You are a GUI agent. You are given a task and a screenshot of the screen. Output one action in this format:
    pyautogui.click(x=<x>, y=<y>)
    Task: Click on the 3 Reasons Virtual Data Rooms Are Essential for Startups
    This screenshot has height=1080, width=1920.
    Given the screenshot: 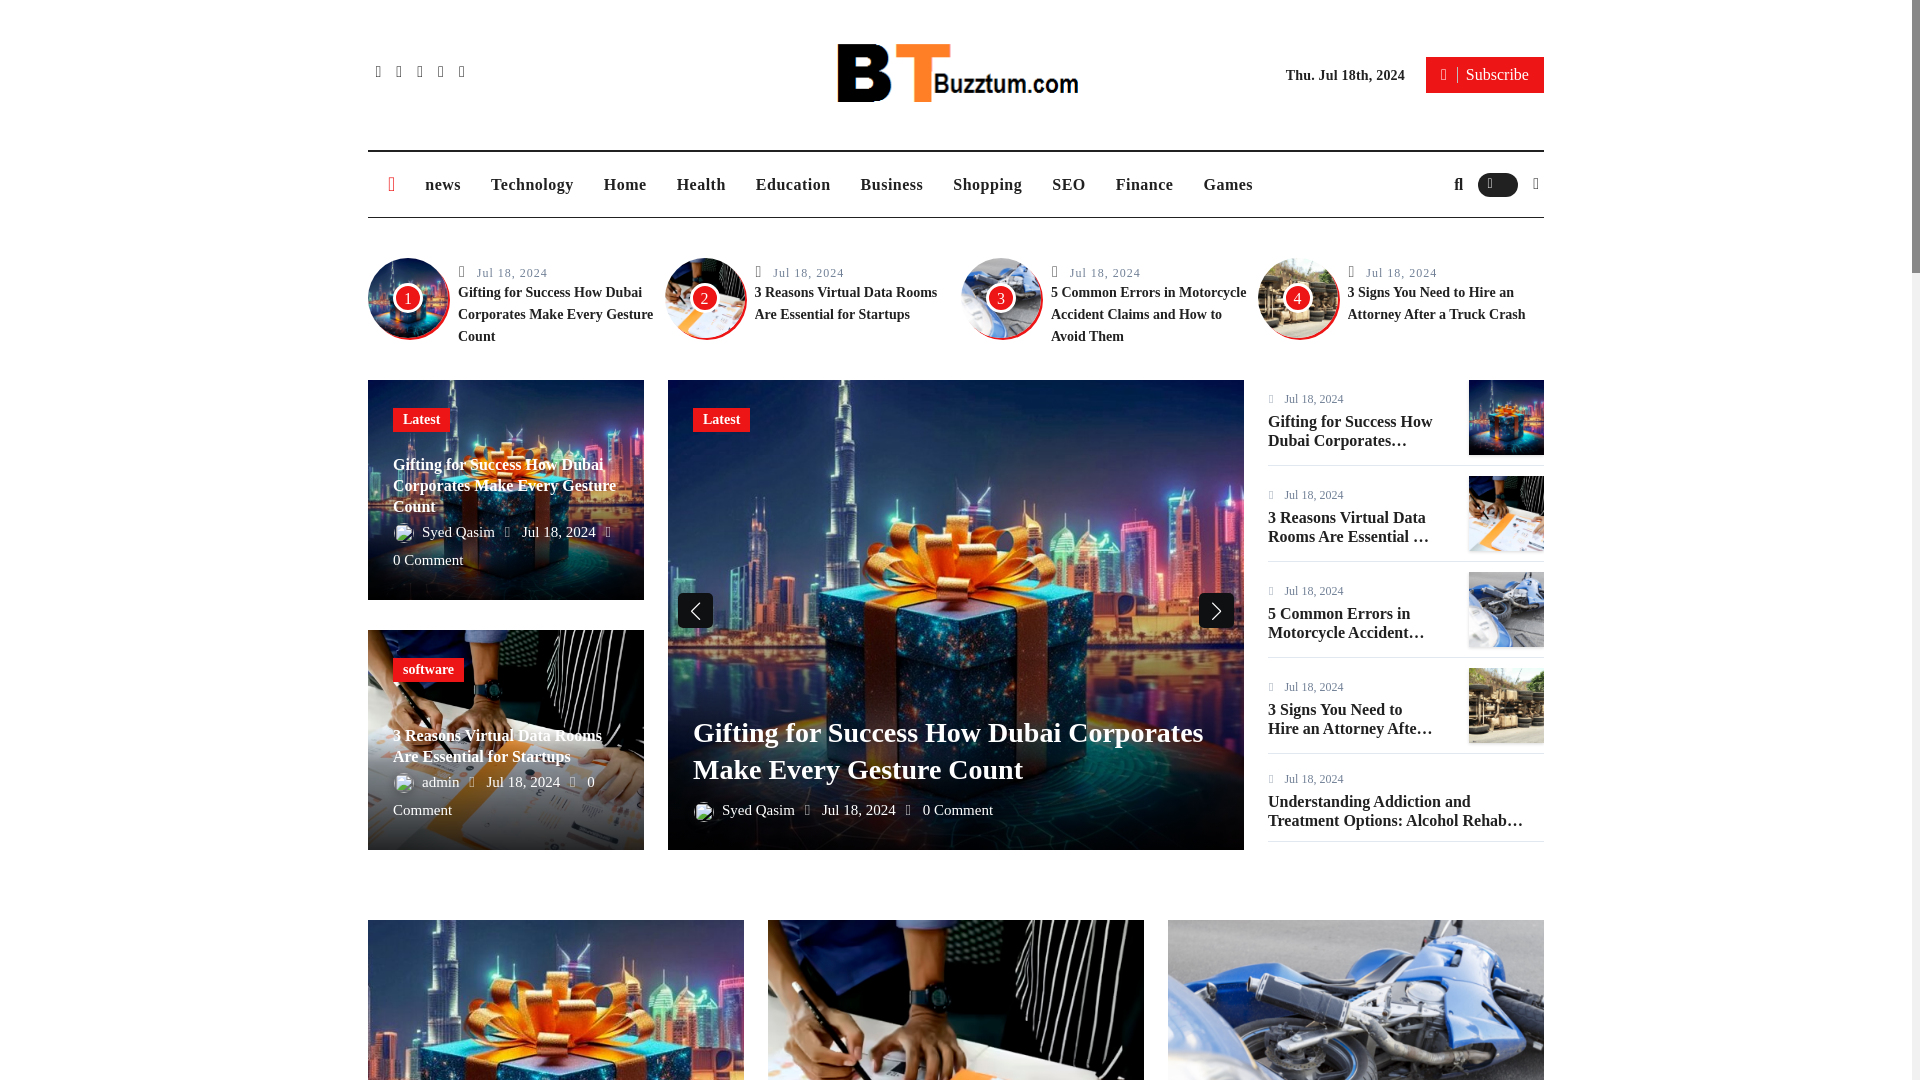 What is the action you would take?
    pyautogui.click(x=845, y=303)
    